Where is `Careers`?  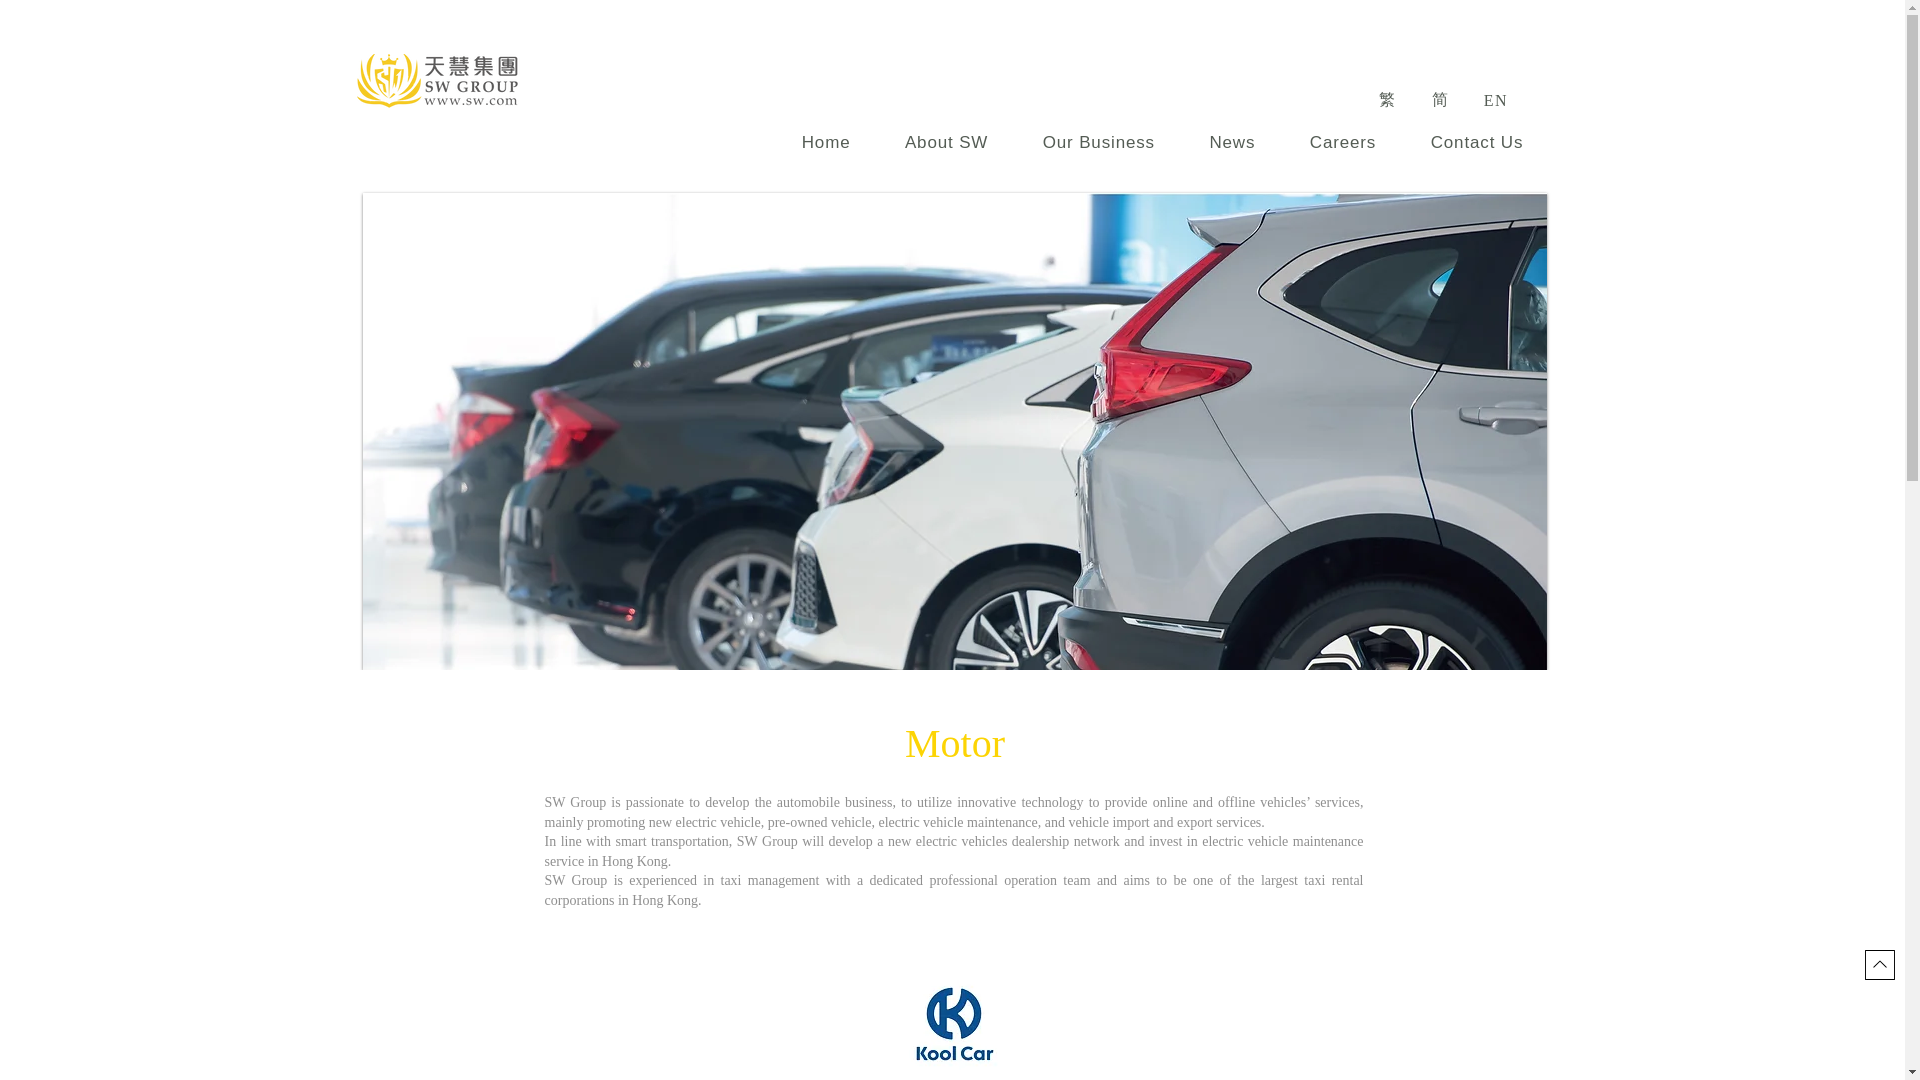 Careers is located at coordinates (1342, 143).